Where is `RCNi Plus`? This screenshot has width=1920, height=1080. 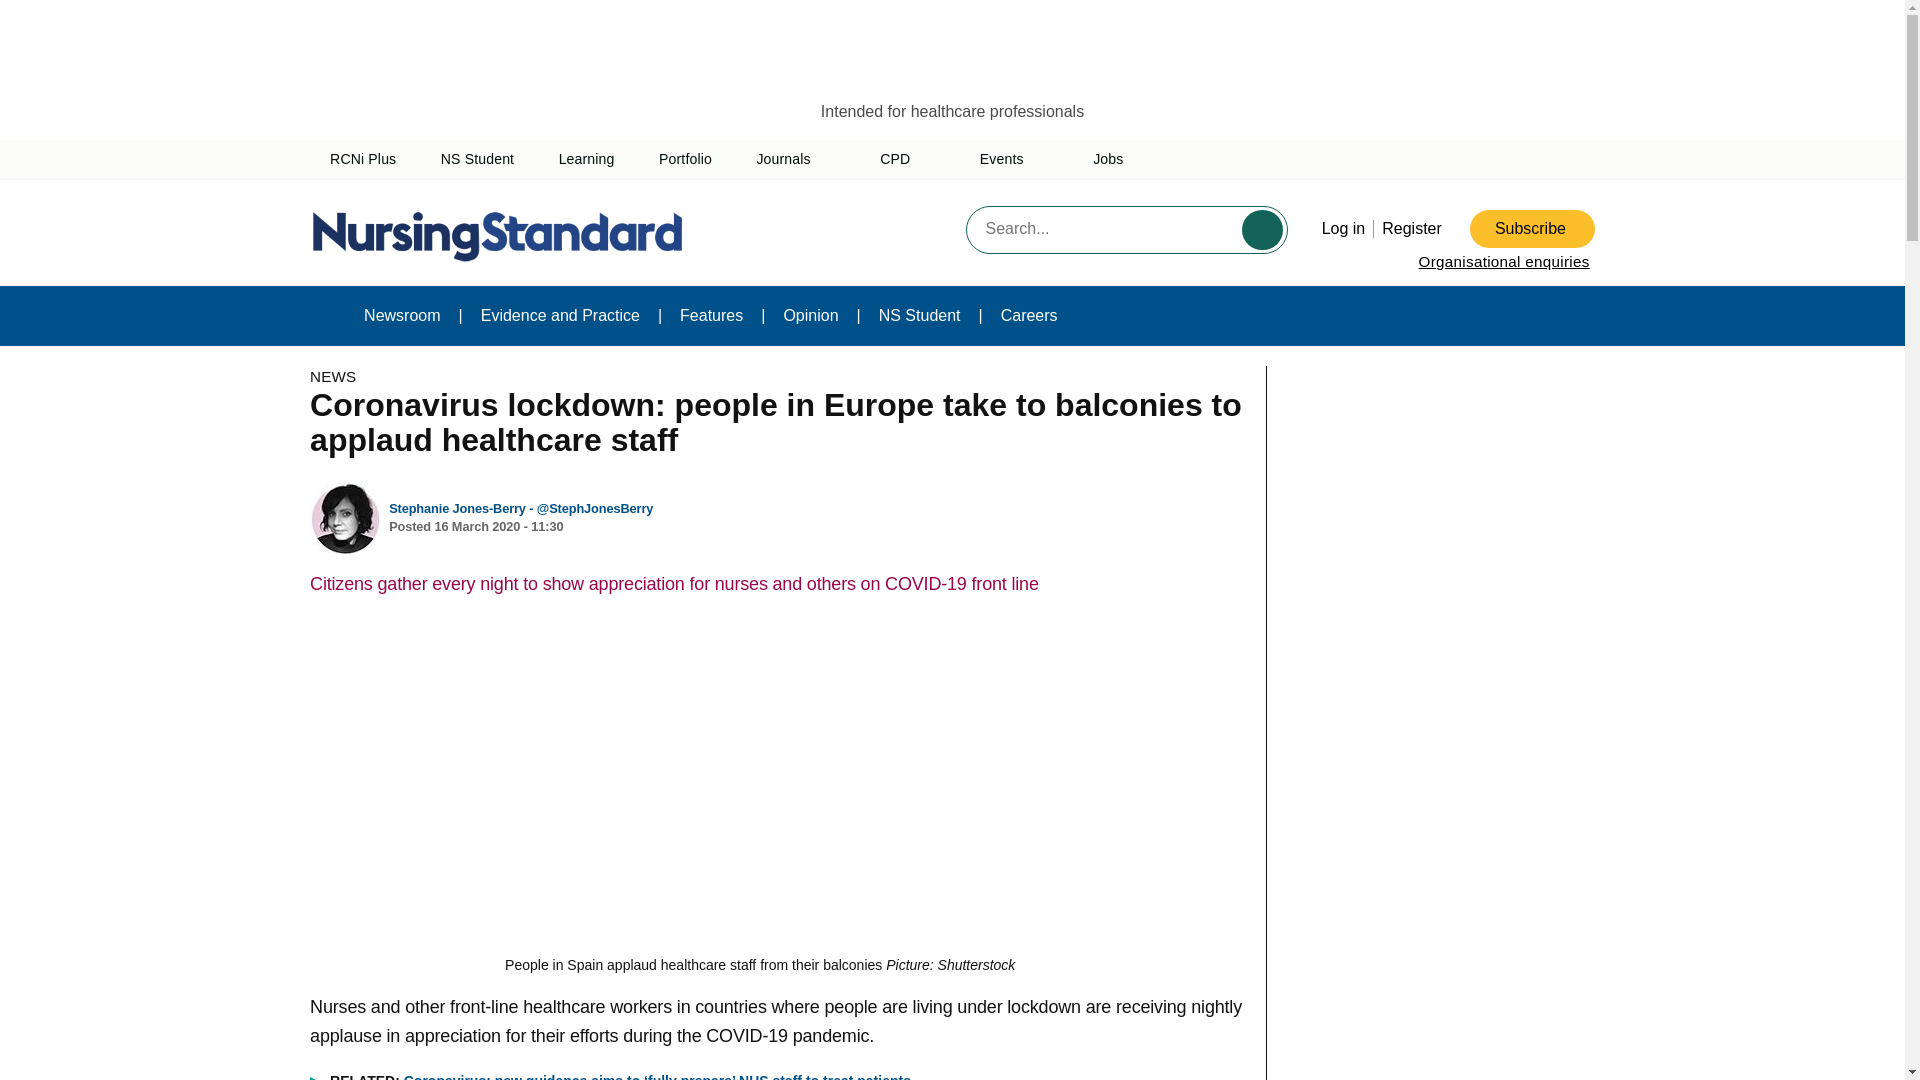 RCNi Plus is located at coordinates (362, 159).